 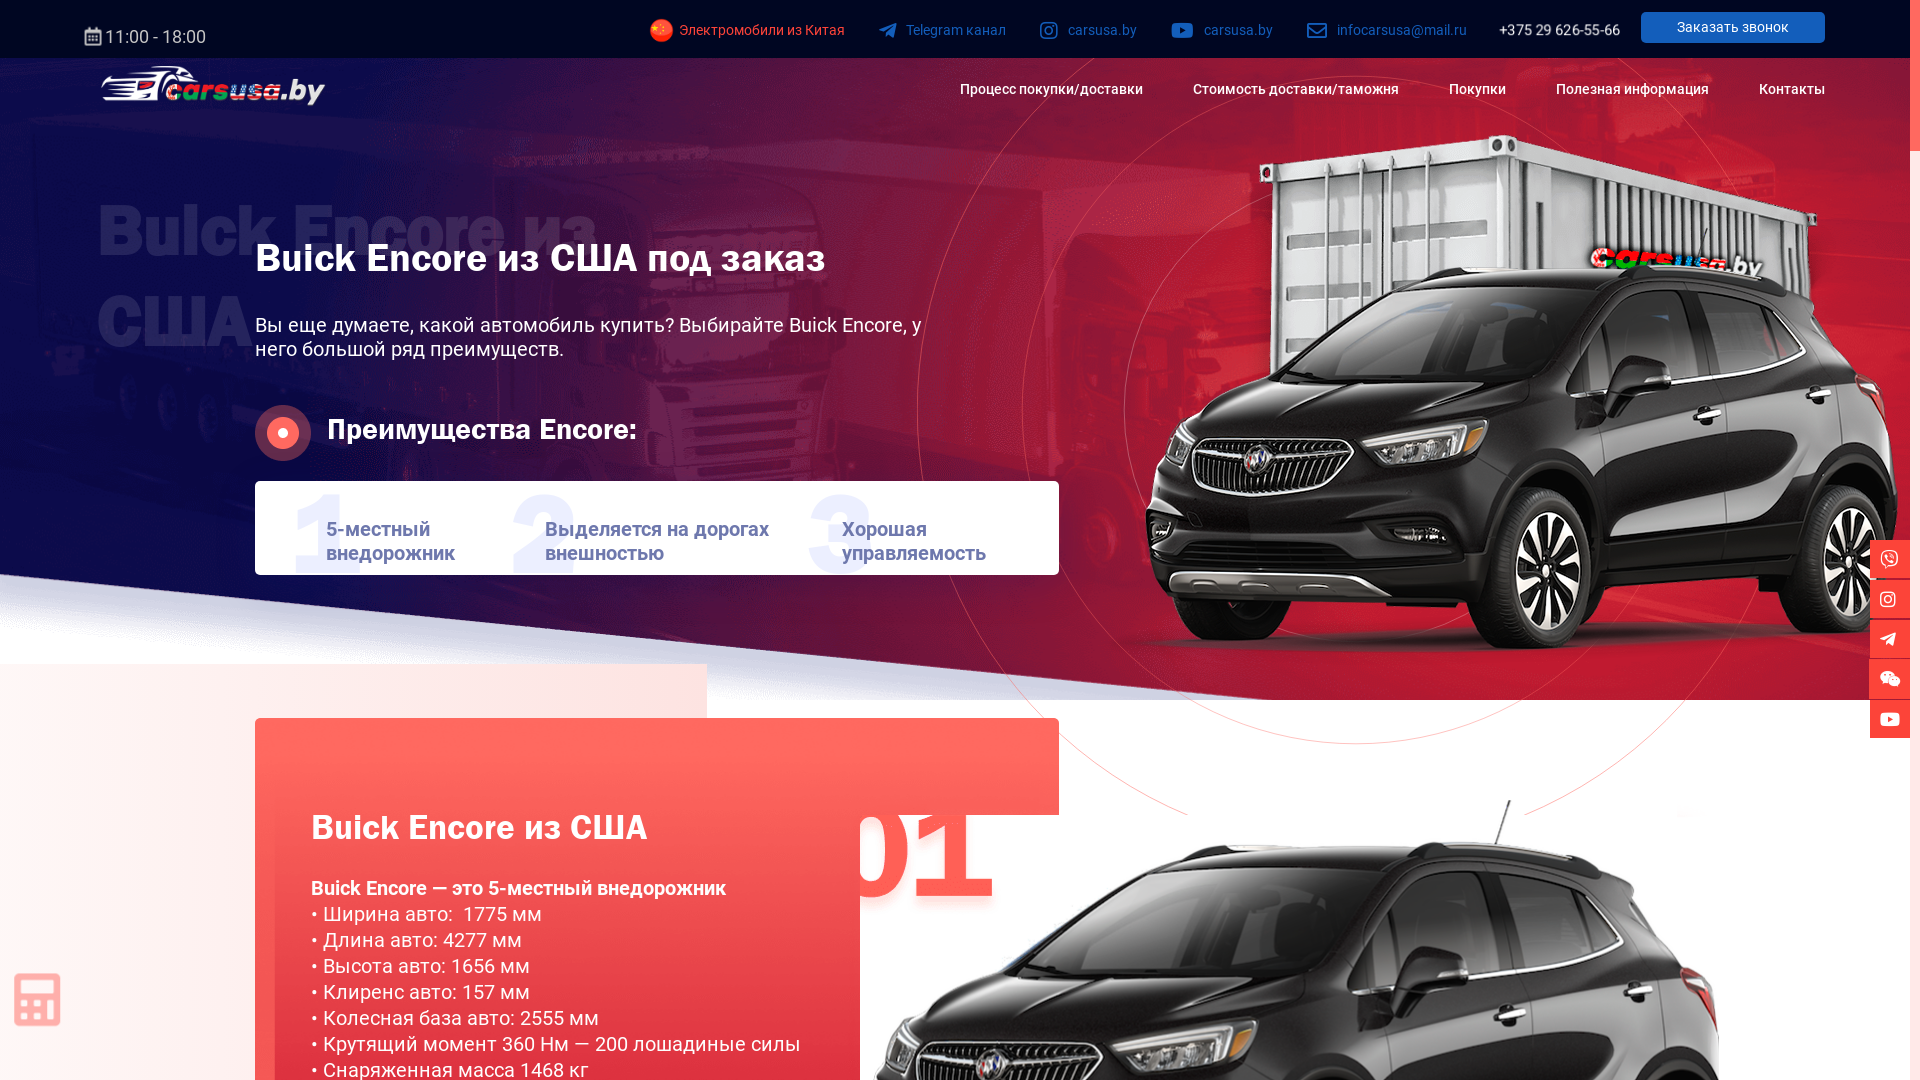 What do you see at coordinates (146, 36) in the screenshot?
I see `11:00 - 18:00` at bounding box center [146, 36].